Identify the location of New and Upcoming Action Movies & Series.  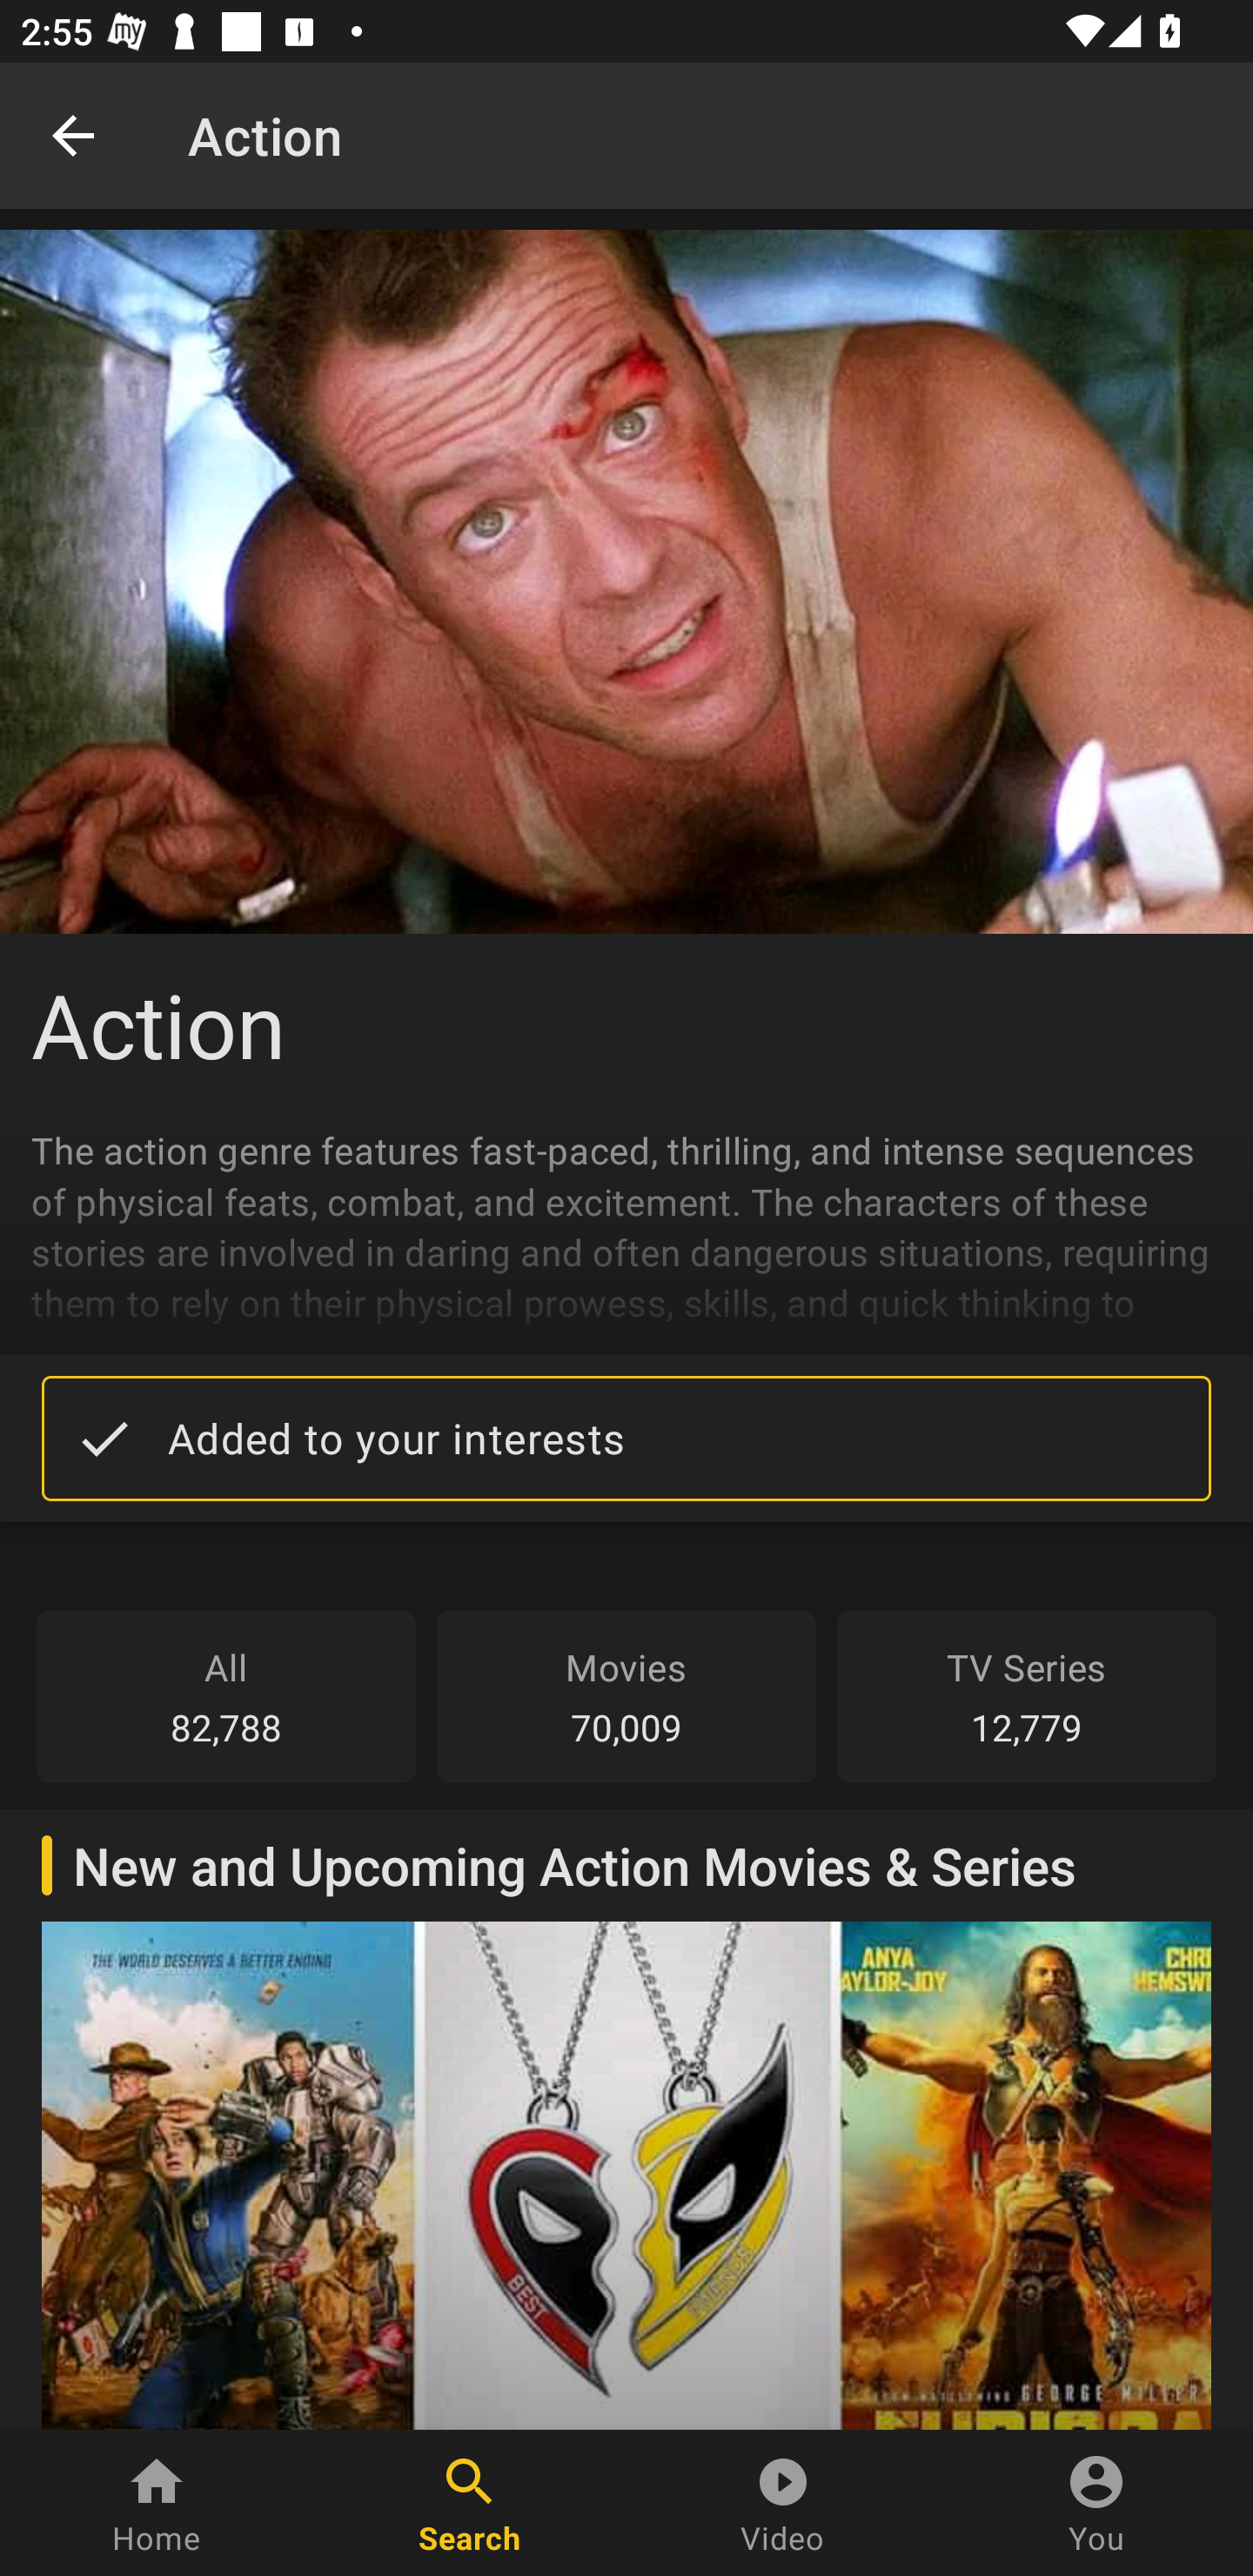
(626, 2118).